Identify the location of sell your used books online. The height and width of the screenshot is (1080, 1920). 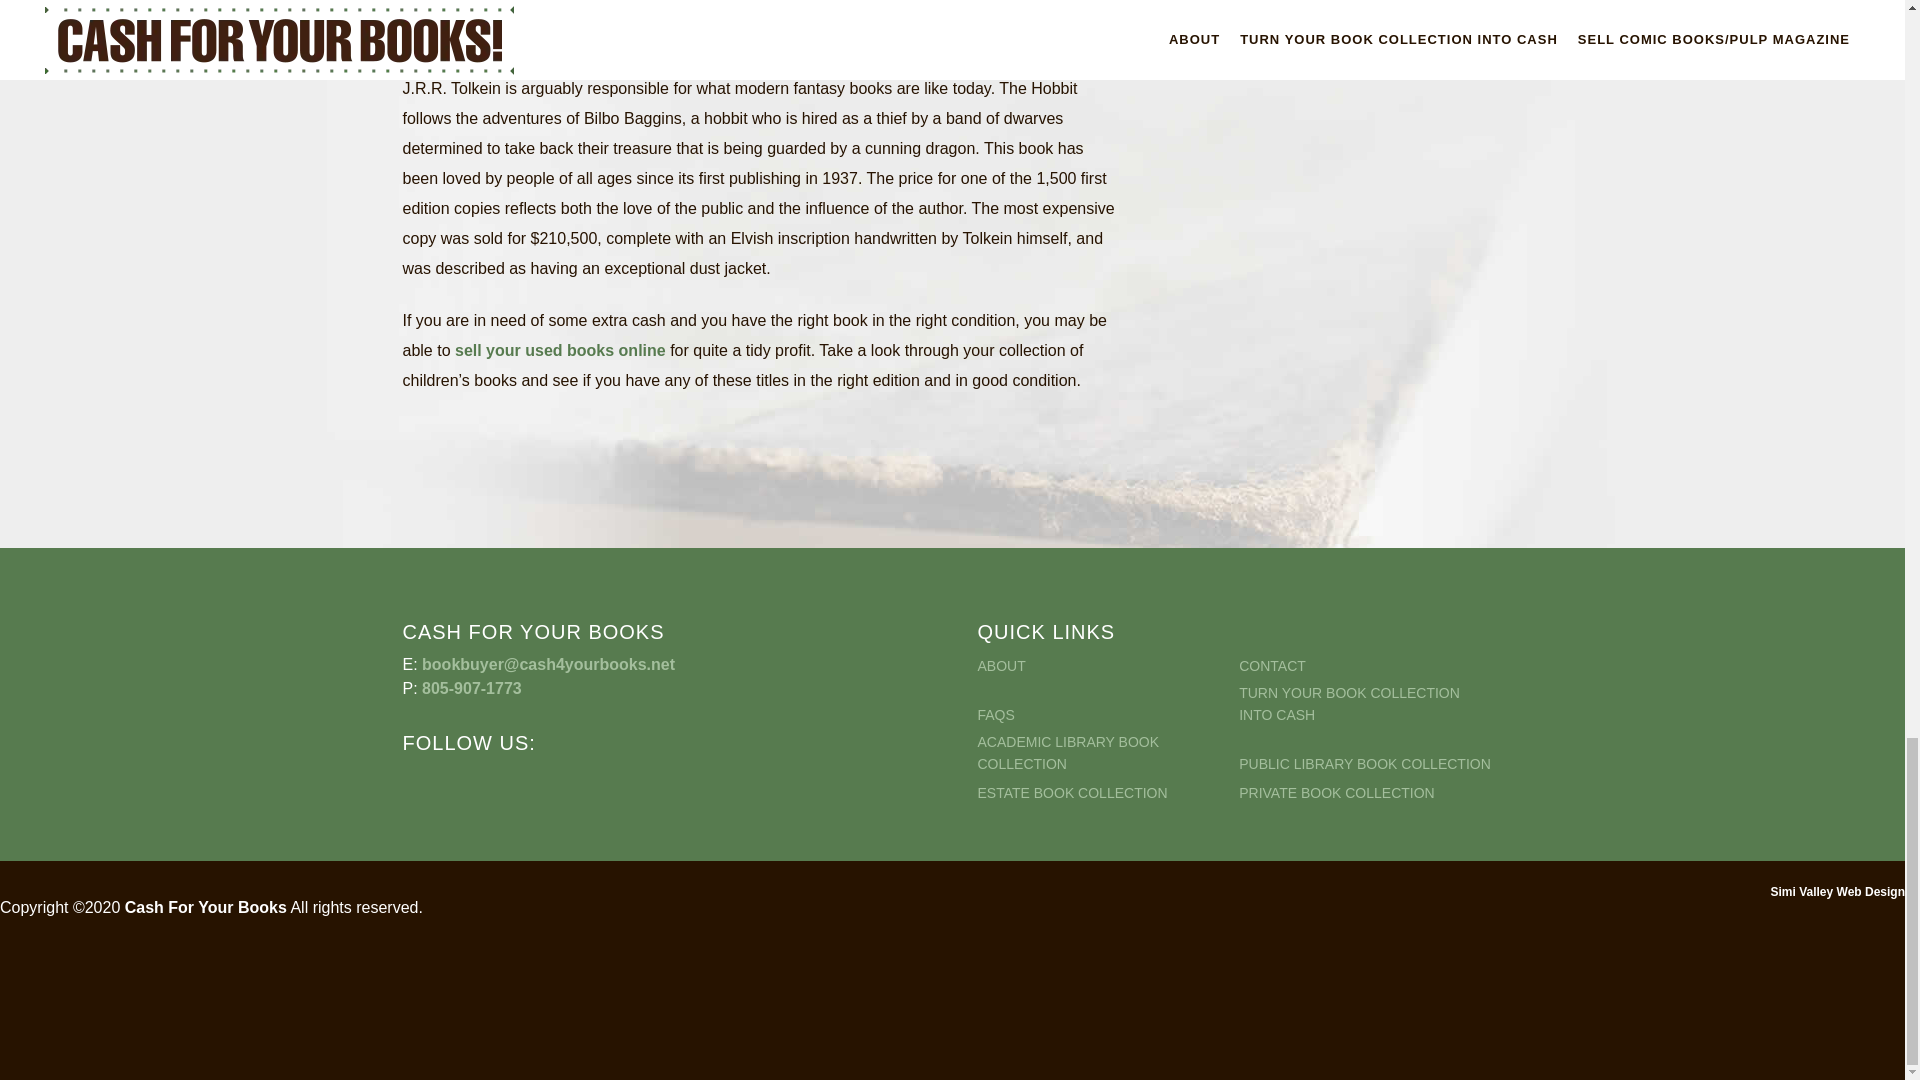
(560, 350).